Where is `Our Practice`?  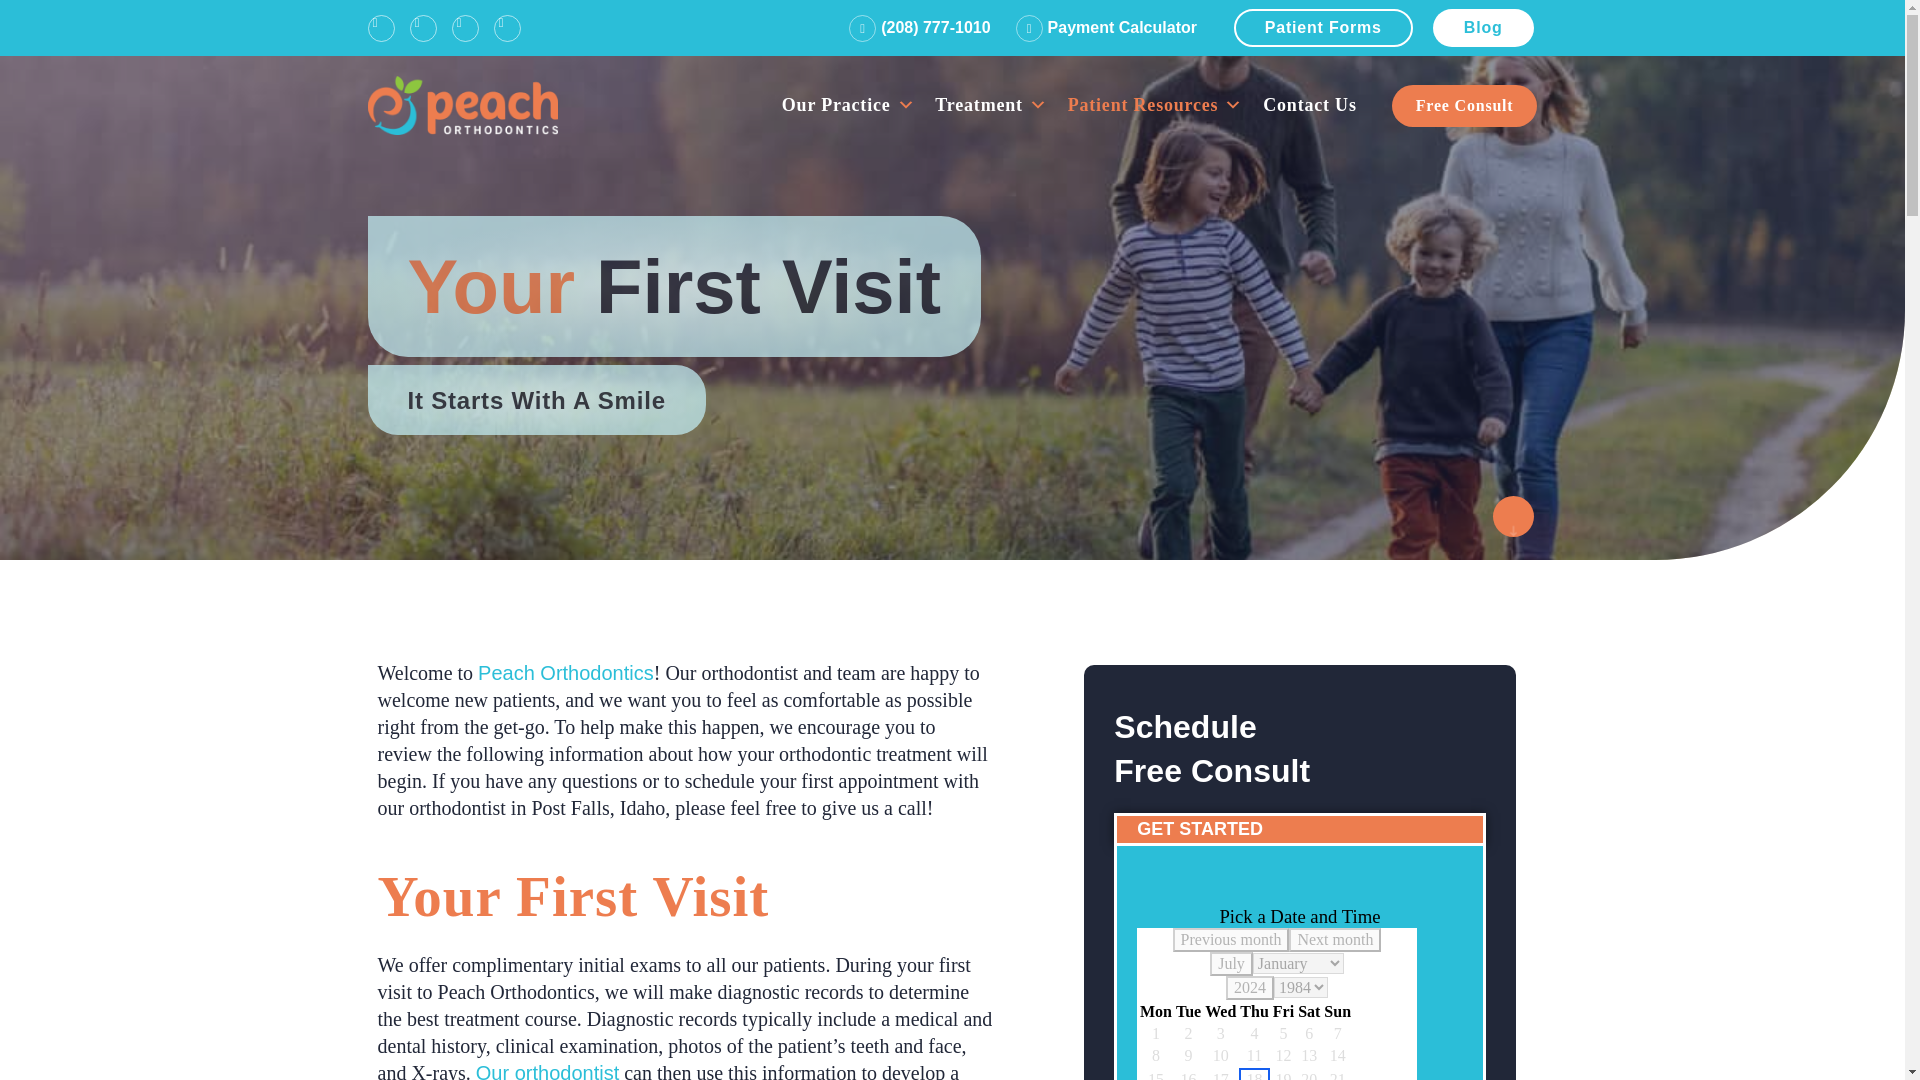
Our Practice is located at coordinates (848, 104).